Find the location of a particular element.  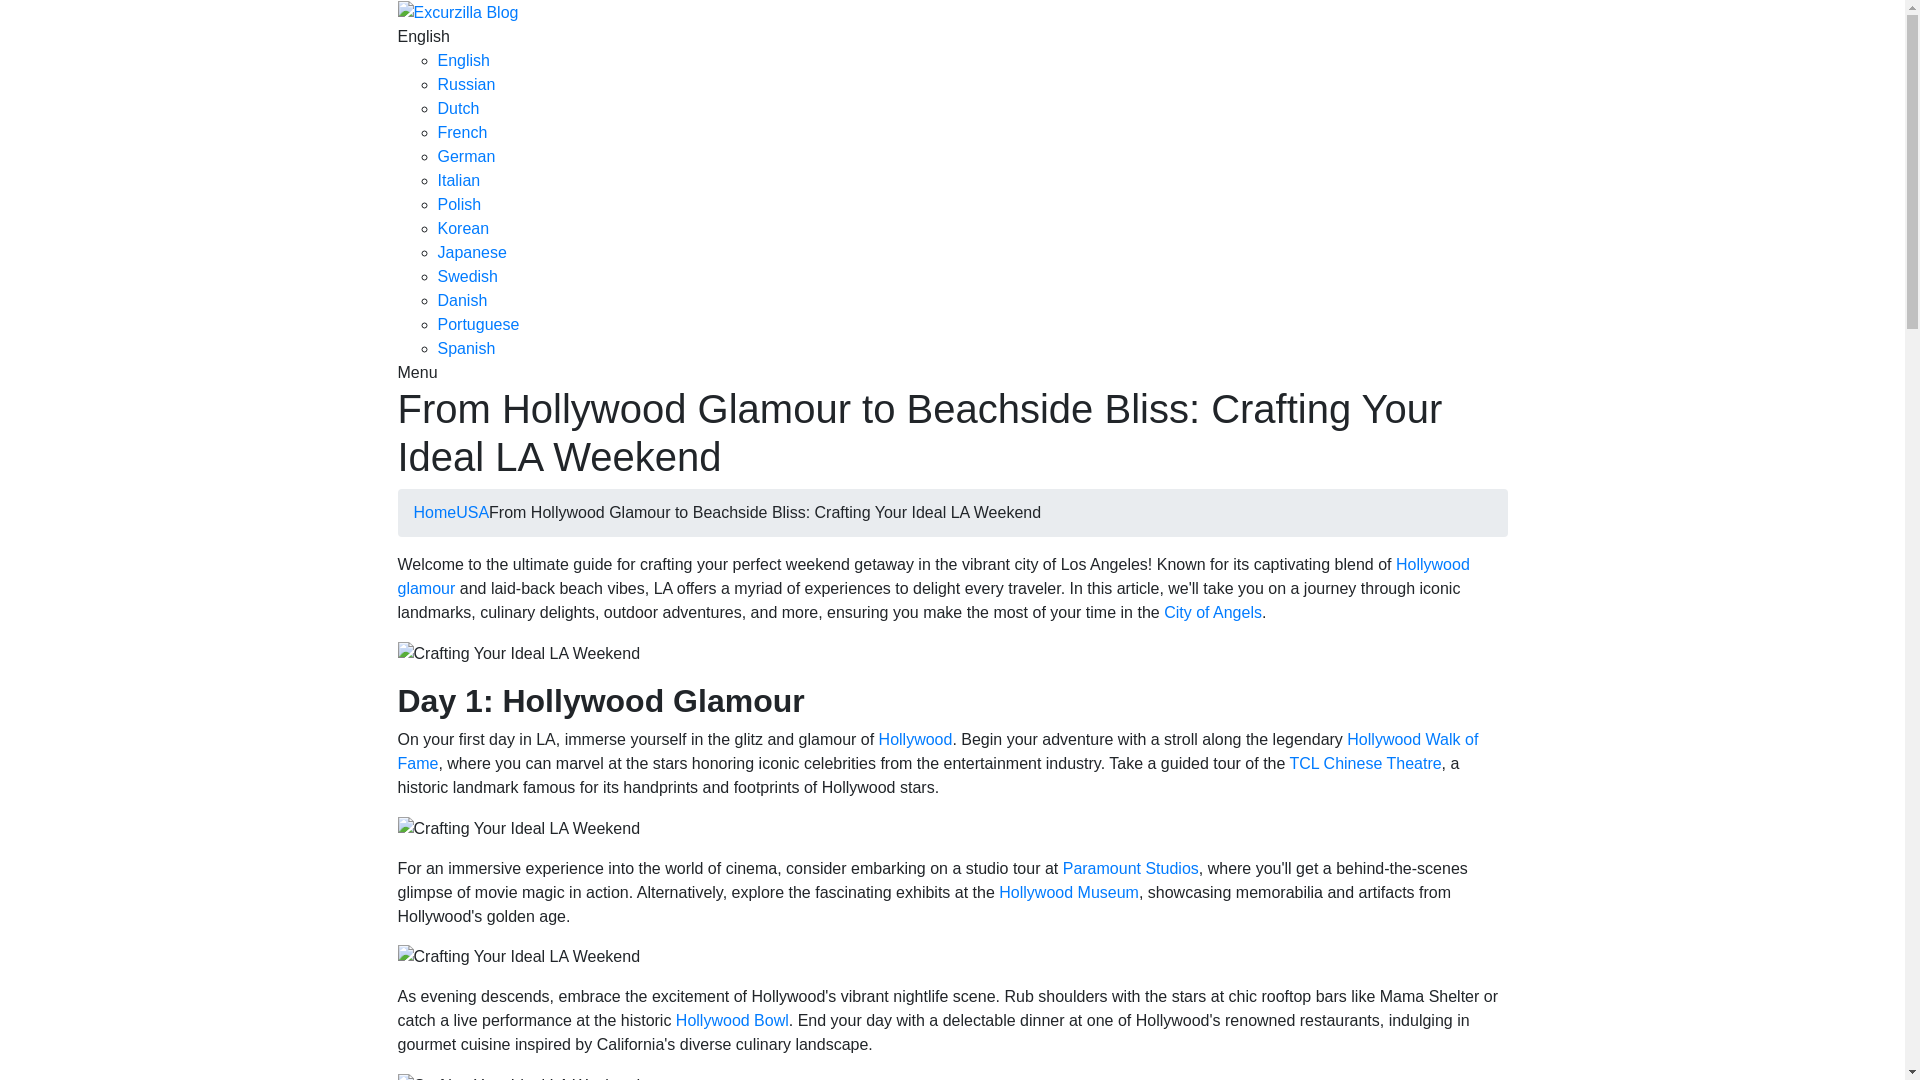

English is located at coordinates (423, 36).